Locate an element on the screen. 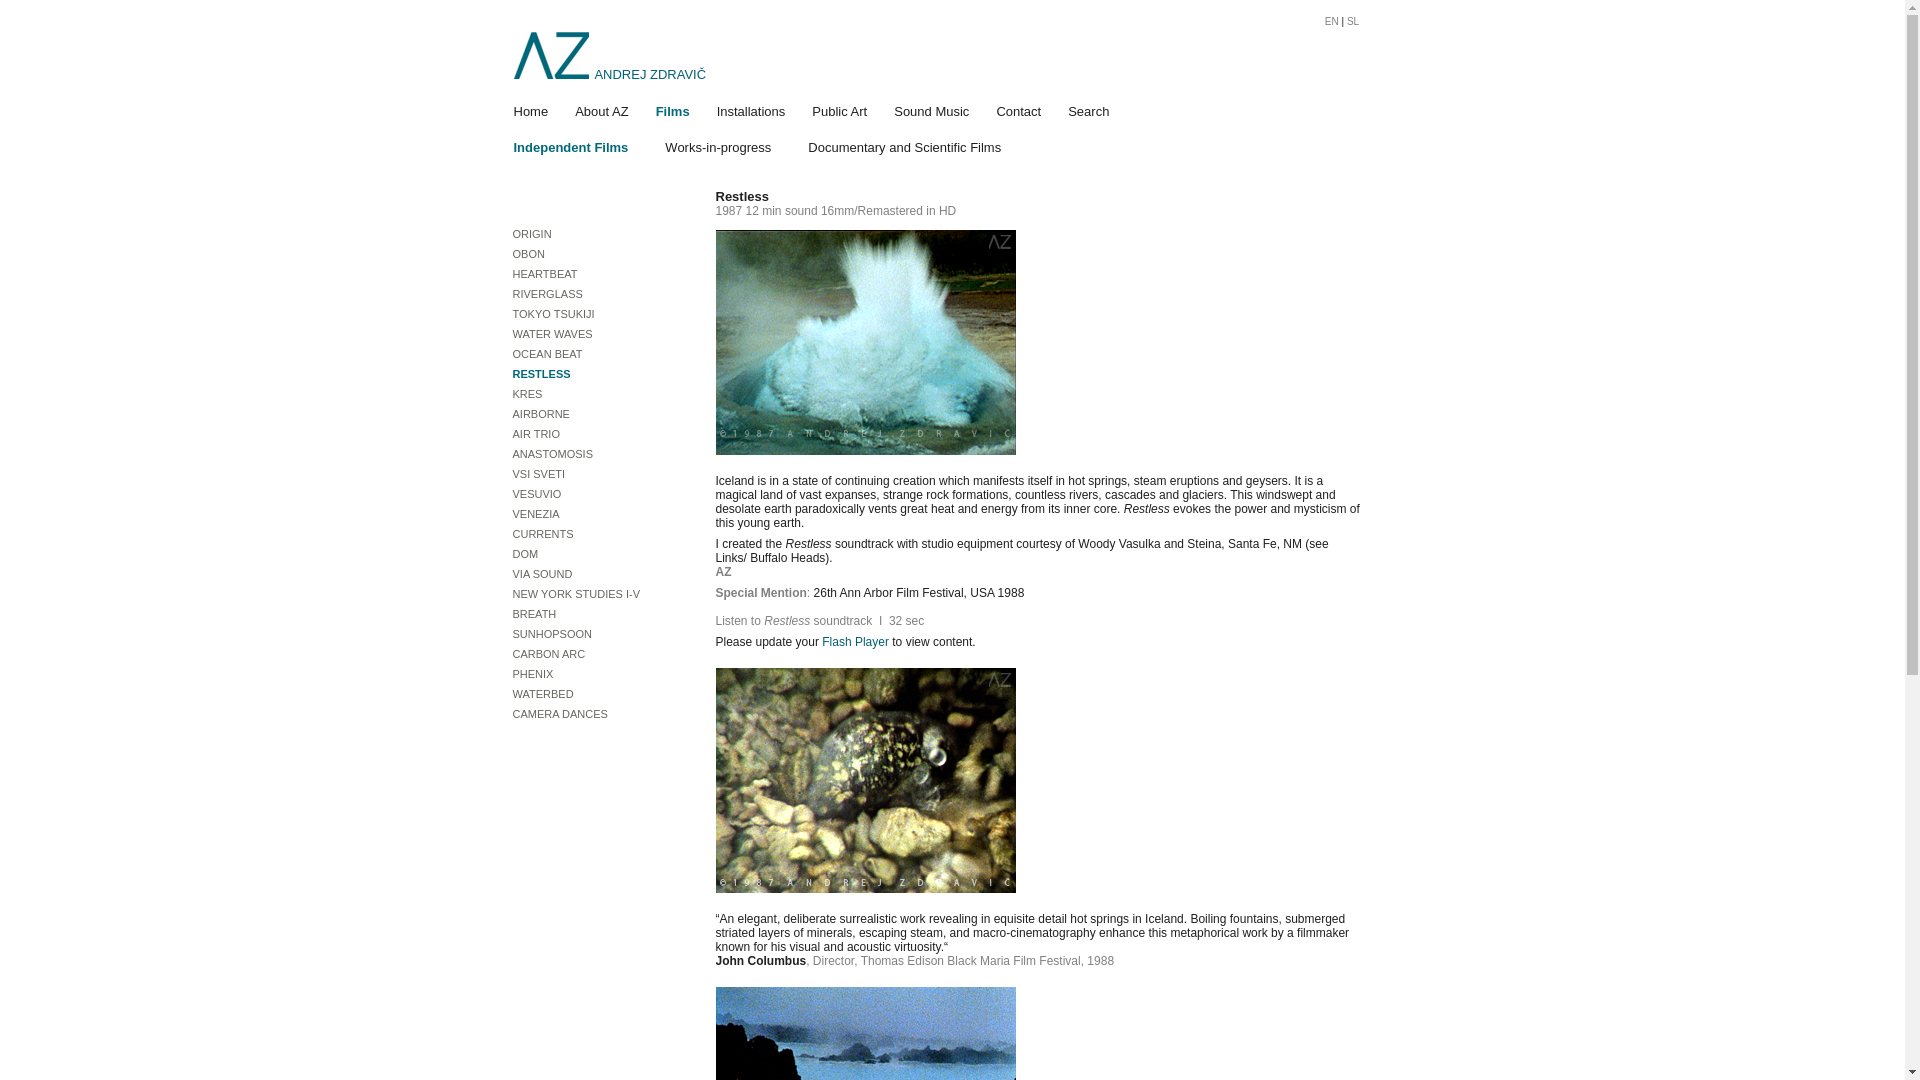 The height and width of the screenshot is (1080, 1920). VENEZIA is located at coordinates (592, 514).